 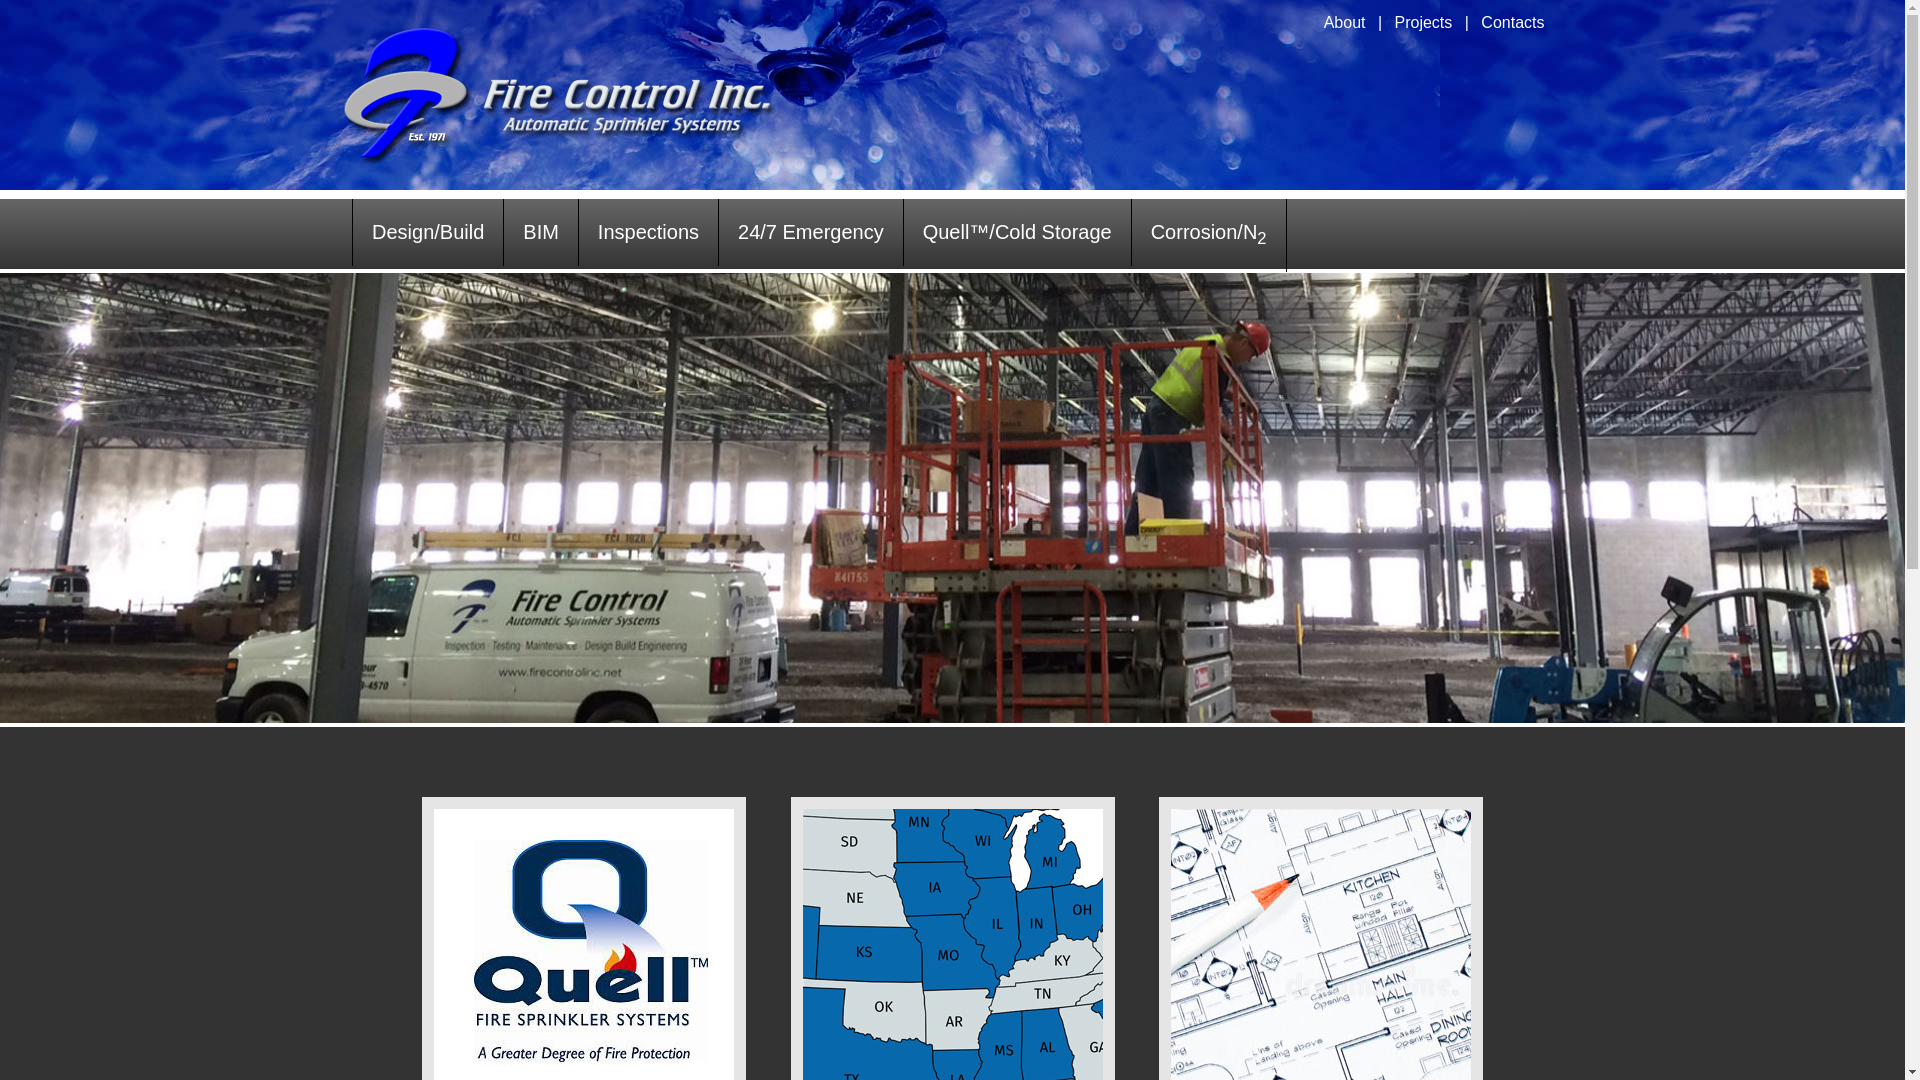 What do you see at coordinates (1512, 22) in the screenshot?
I see `Contacts` at bounding box center [1512, 22].